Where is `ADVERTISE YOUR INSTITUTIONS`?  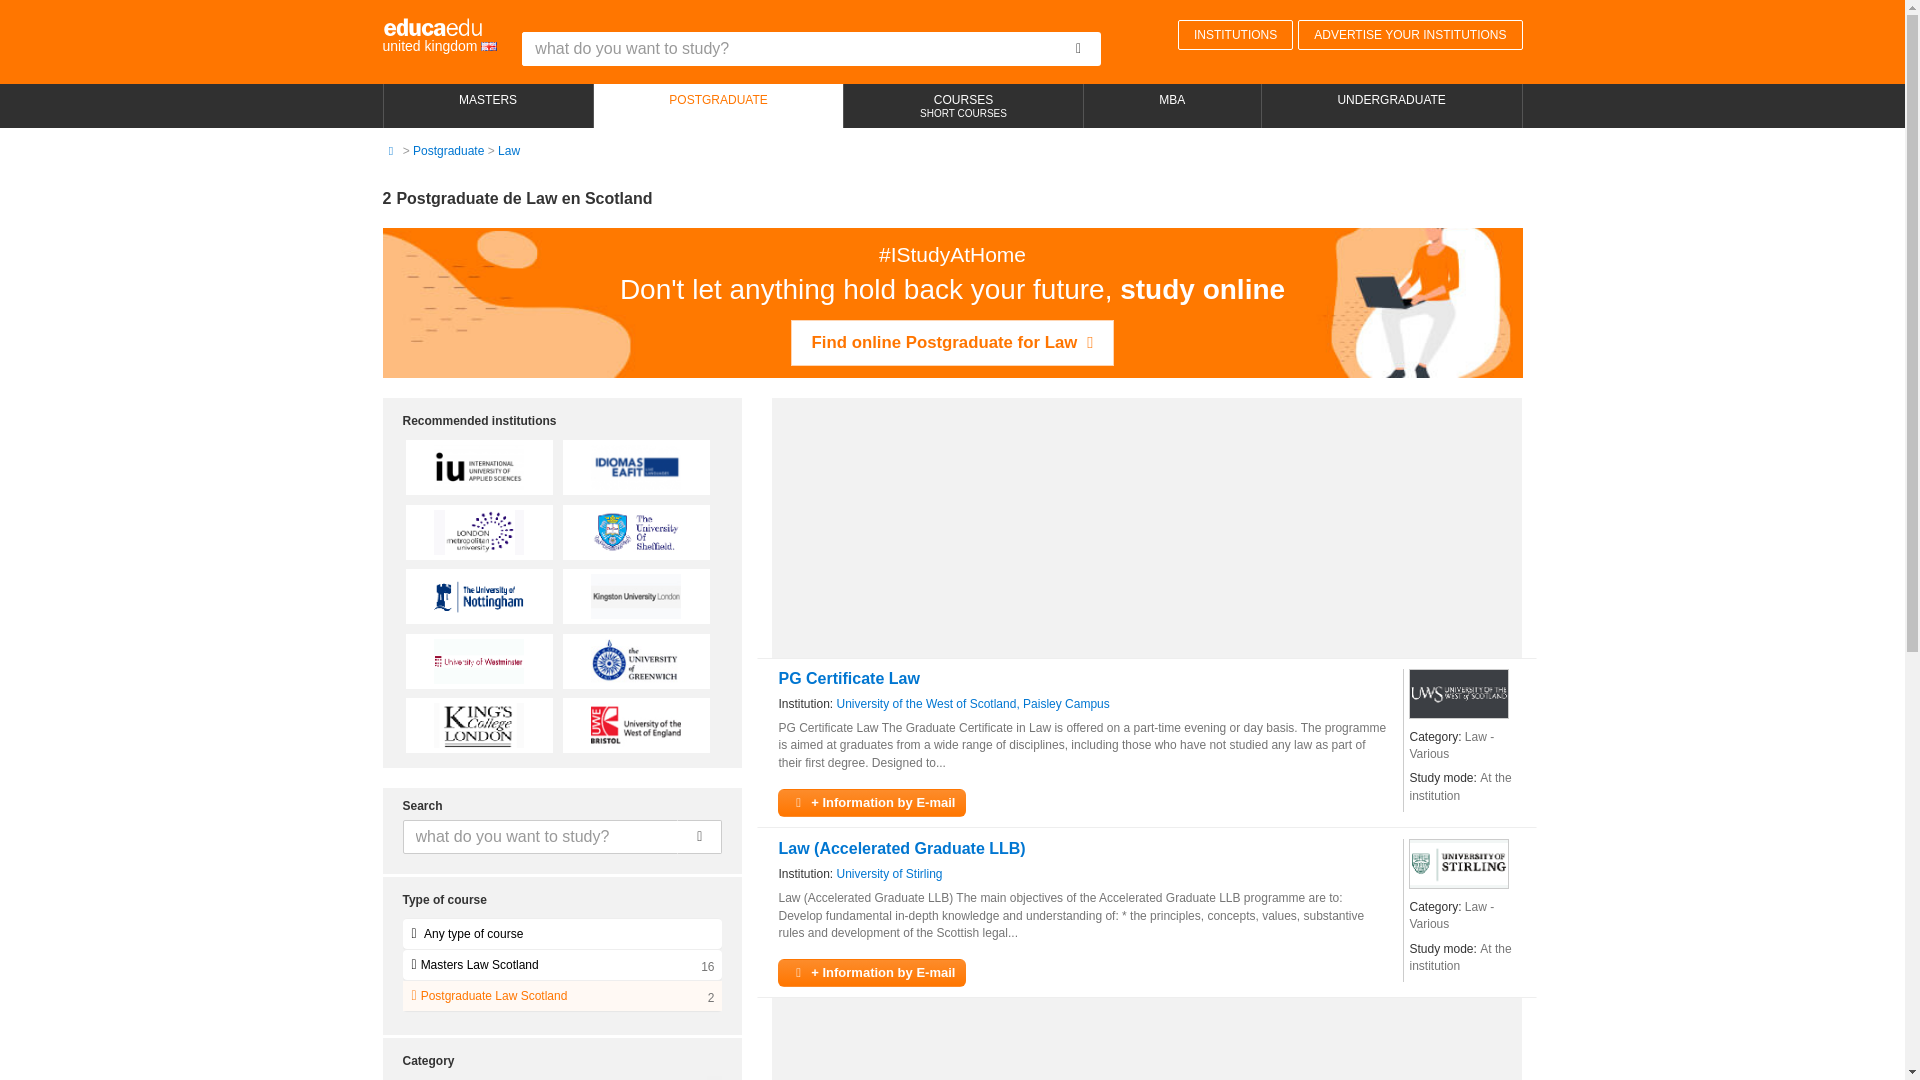 ADVERTISE YOUR INSTITUTIONS is located at coordinates (1410, 34).